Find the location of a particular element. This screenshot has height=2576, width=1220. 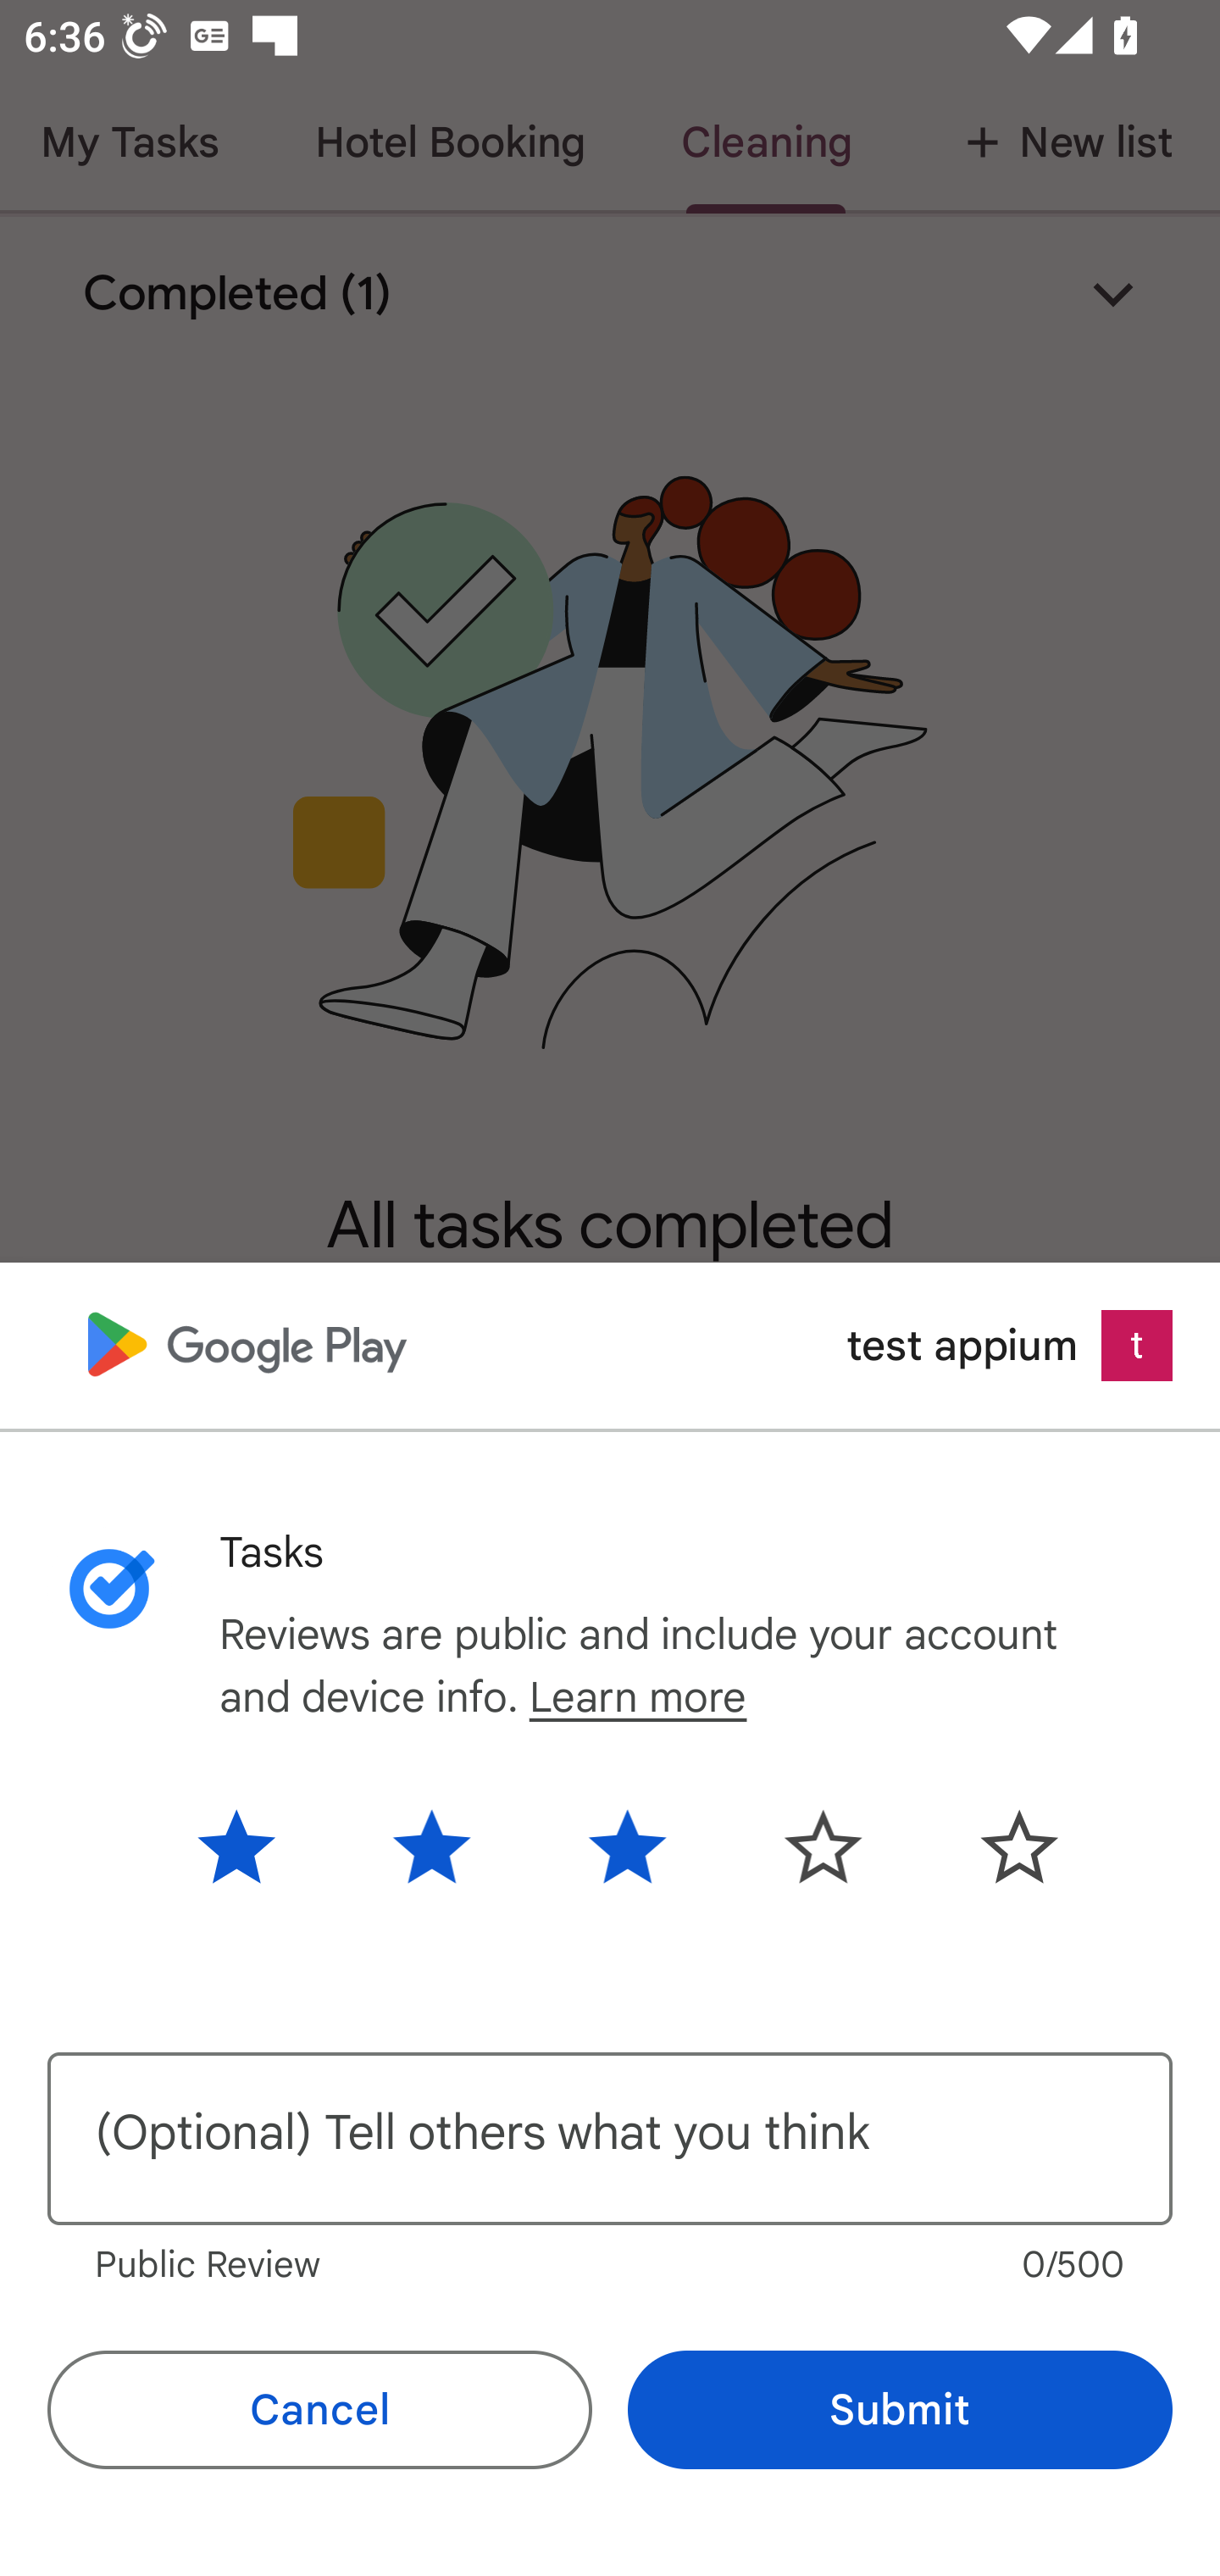

Submit is located at coordinates (900, 2410).